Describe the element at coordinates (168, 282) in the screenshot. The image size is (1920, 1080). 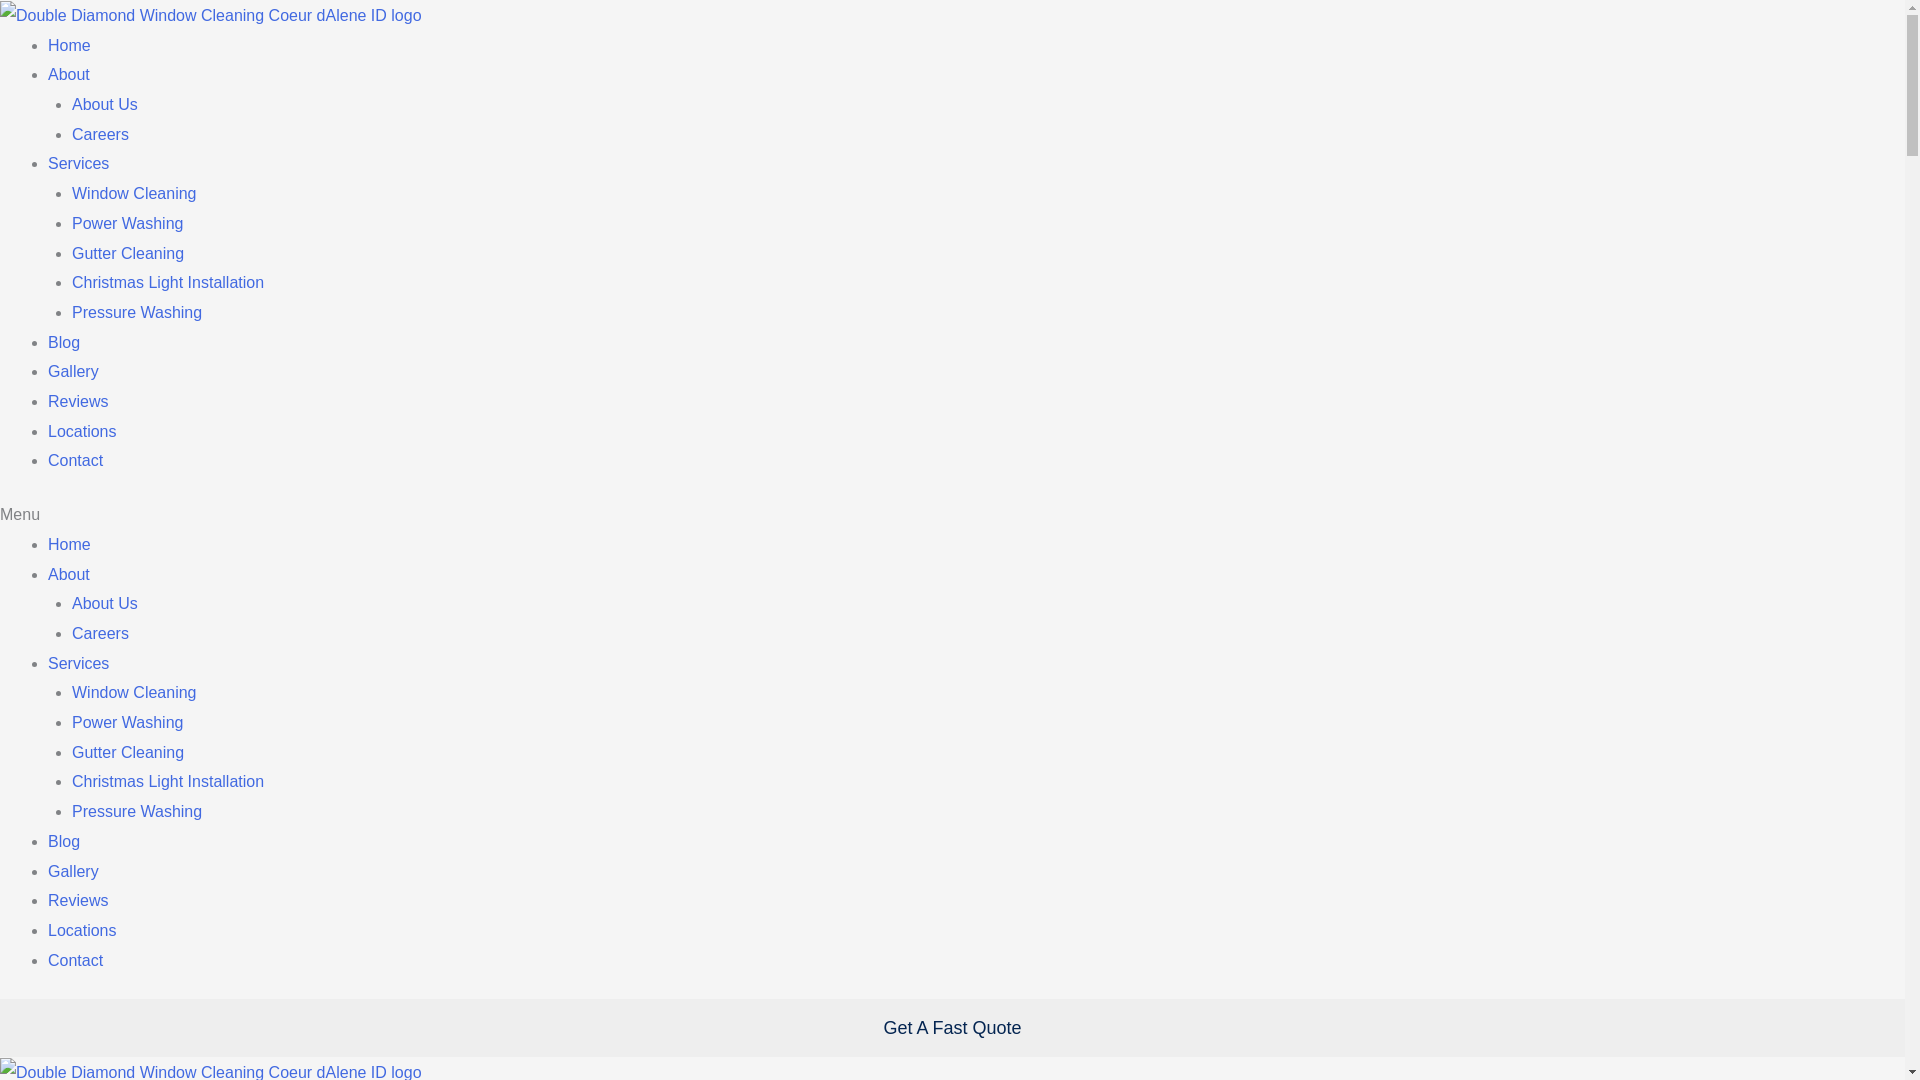
I see `Christmas Light Installation` at that location.